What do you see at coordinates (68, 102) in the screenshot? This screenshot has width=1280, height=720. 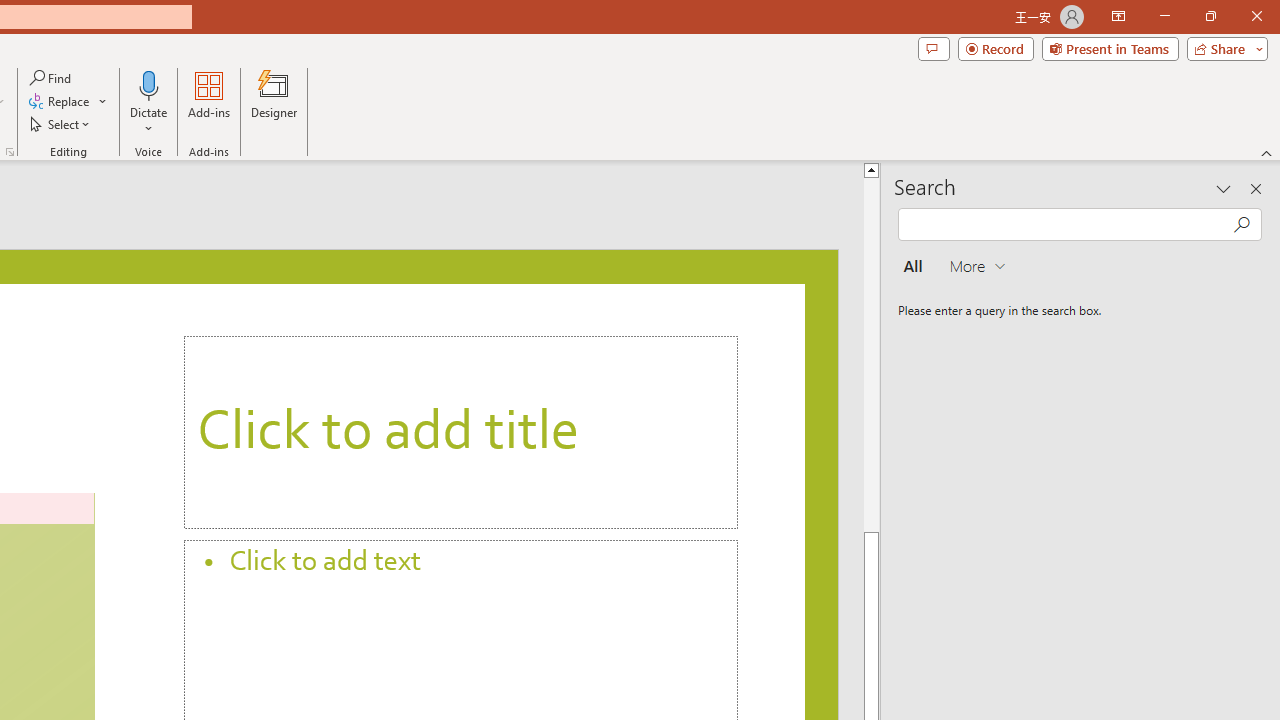 I see `Replace...` at bounding box center [68, 102].